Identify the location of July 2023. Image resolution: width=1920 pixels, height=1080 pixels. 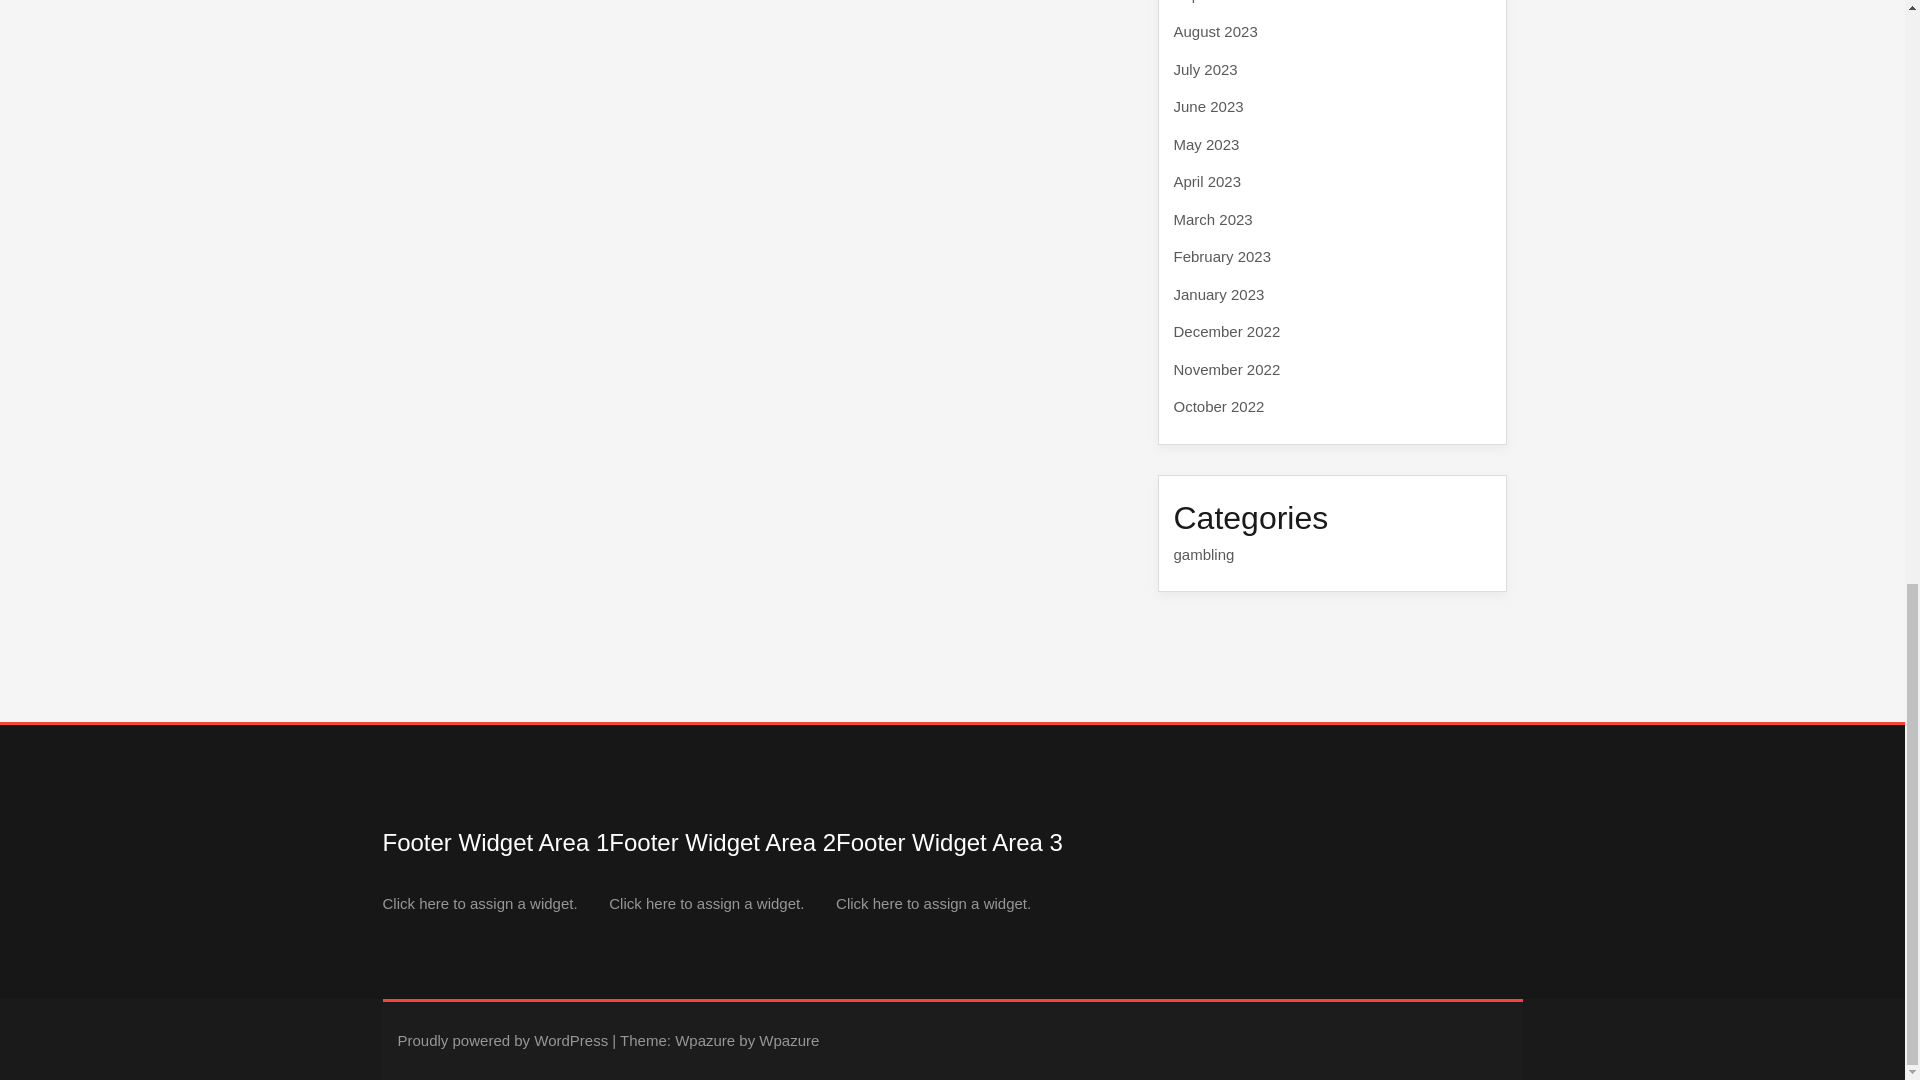
(1206, 68).